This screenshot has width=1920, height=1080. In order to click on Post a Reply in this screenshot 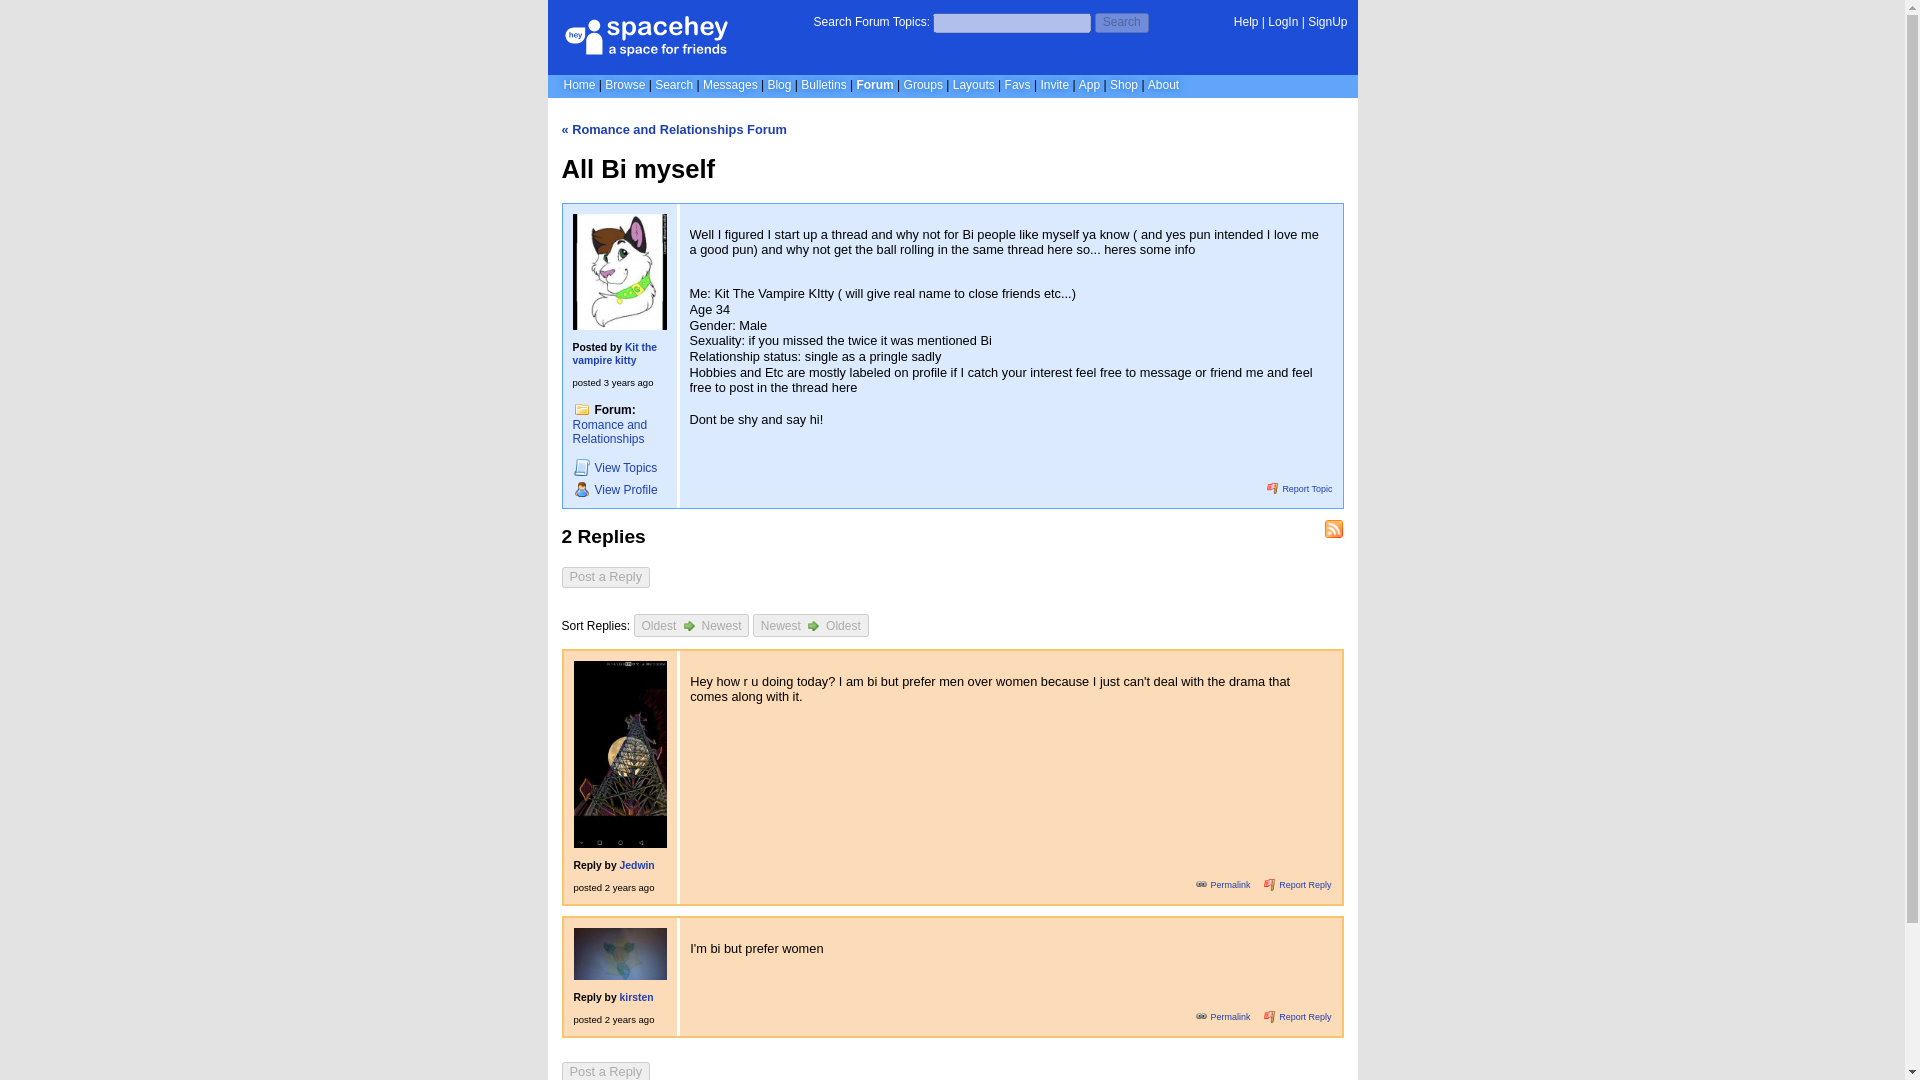, I will do `click(606, 577)`.